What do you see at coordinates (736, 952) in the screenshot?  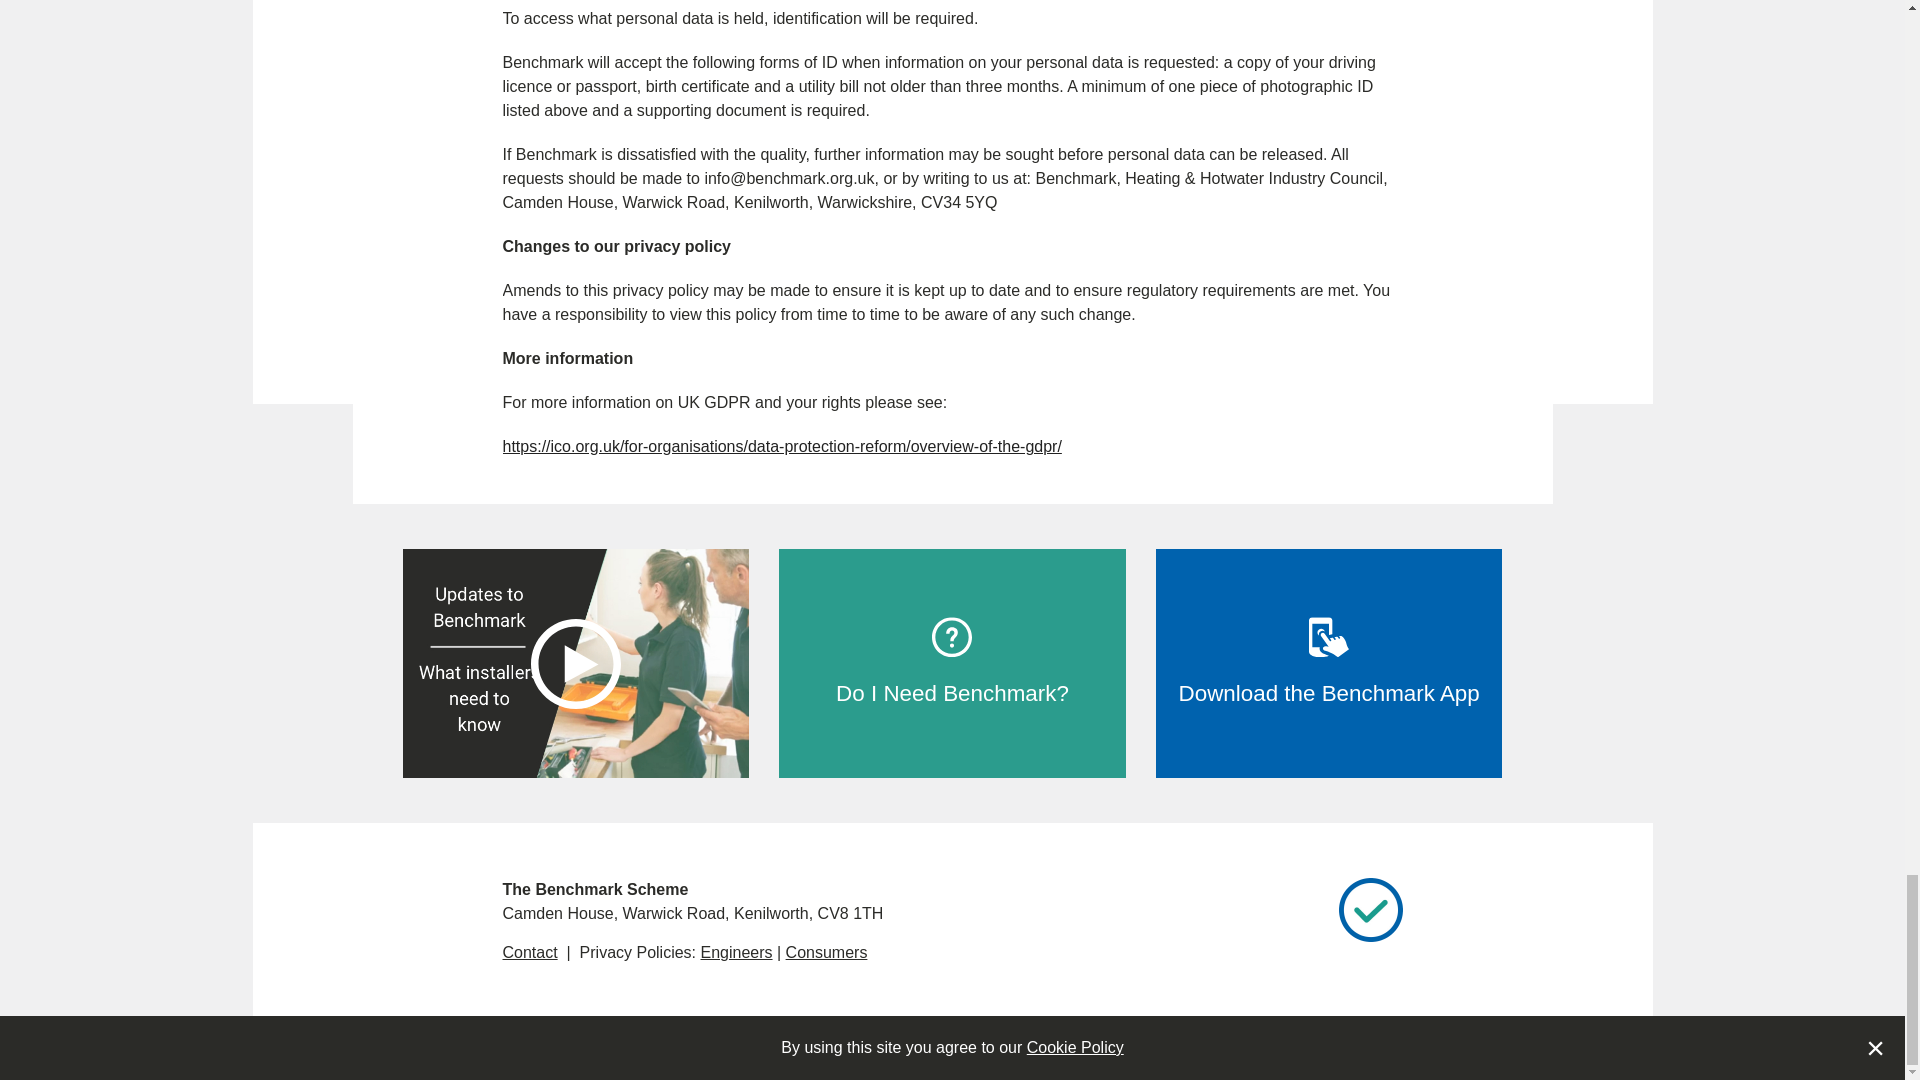 I see `Engineers` at bounding box center [736, 952].